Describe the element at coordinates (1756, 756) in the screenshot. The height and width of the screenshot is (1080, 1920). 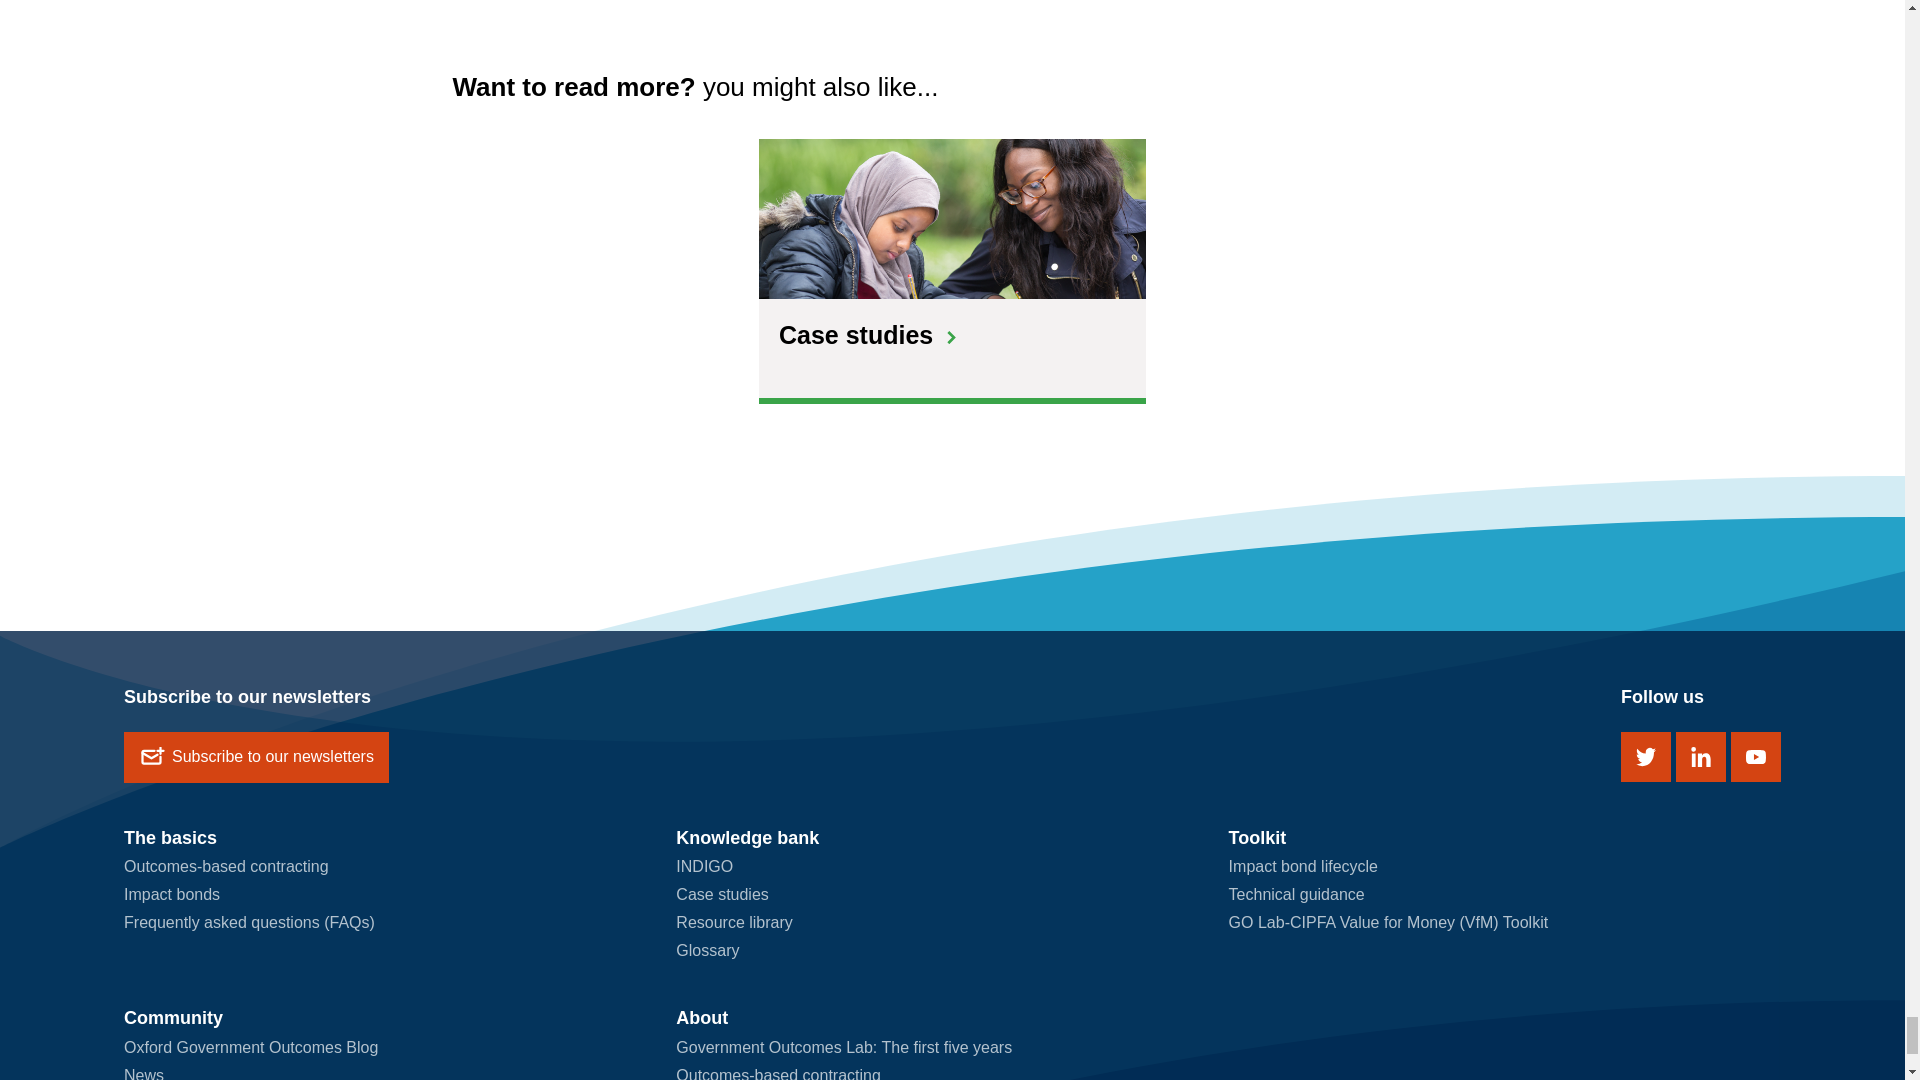
I see `Follow us on YouTube` at that location.